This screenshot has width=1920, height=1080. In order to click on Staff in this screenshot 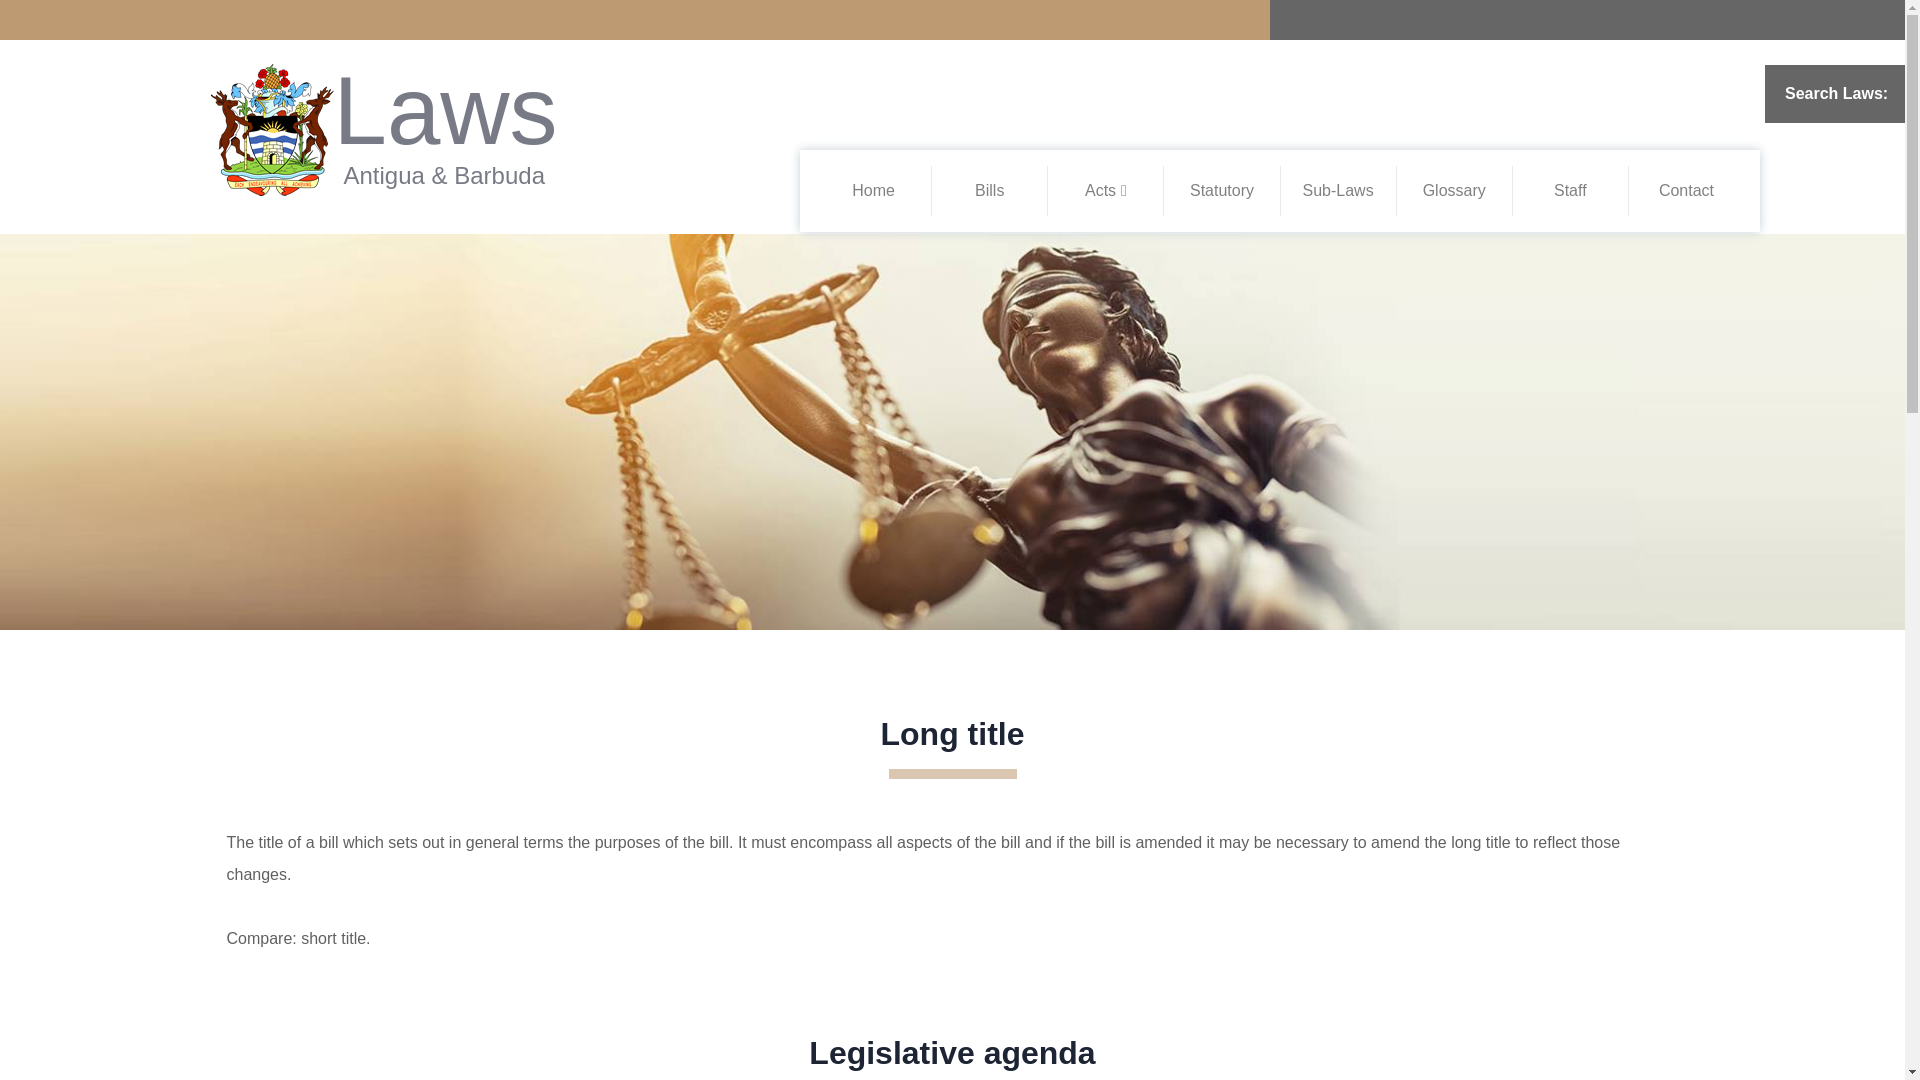, I will do `click(1570, 190)`.